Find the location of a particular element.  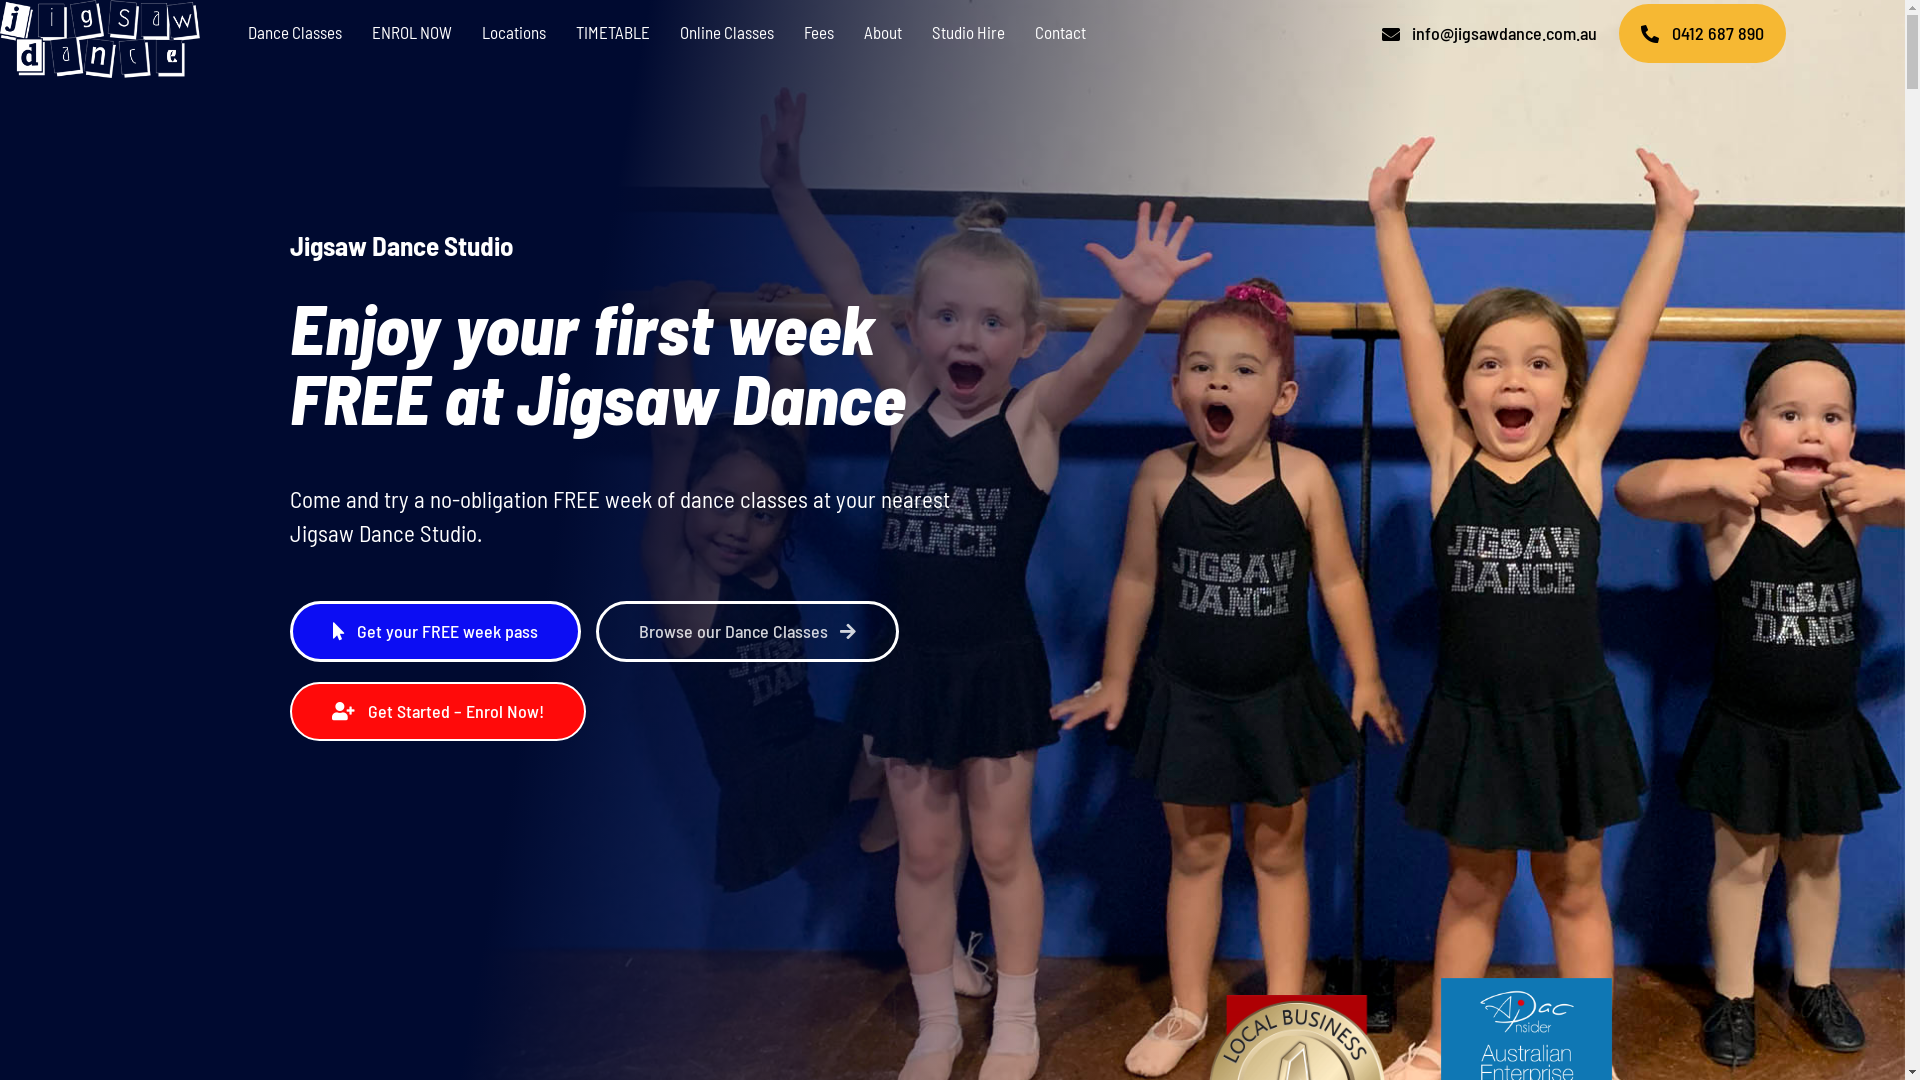

0412 687 890 is located at coordinates (1702, 34).